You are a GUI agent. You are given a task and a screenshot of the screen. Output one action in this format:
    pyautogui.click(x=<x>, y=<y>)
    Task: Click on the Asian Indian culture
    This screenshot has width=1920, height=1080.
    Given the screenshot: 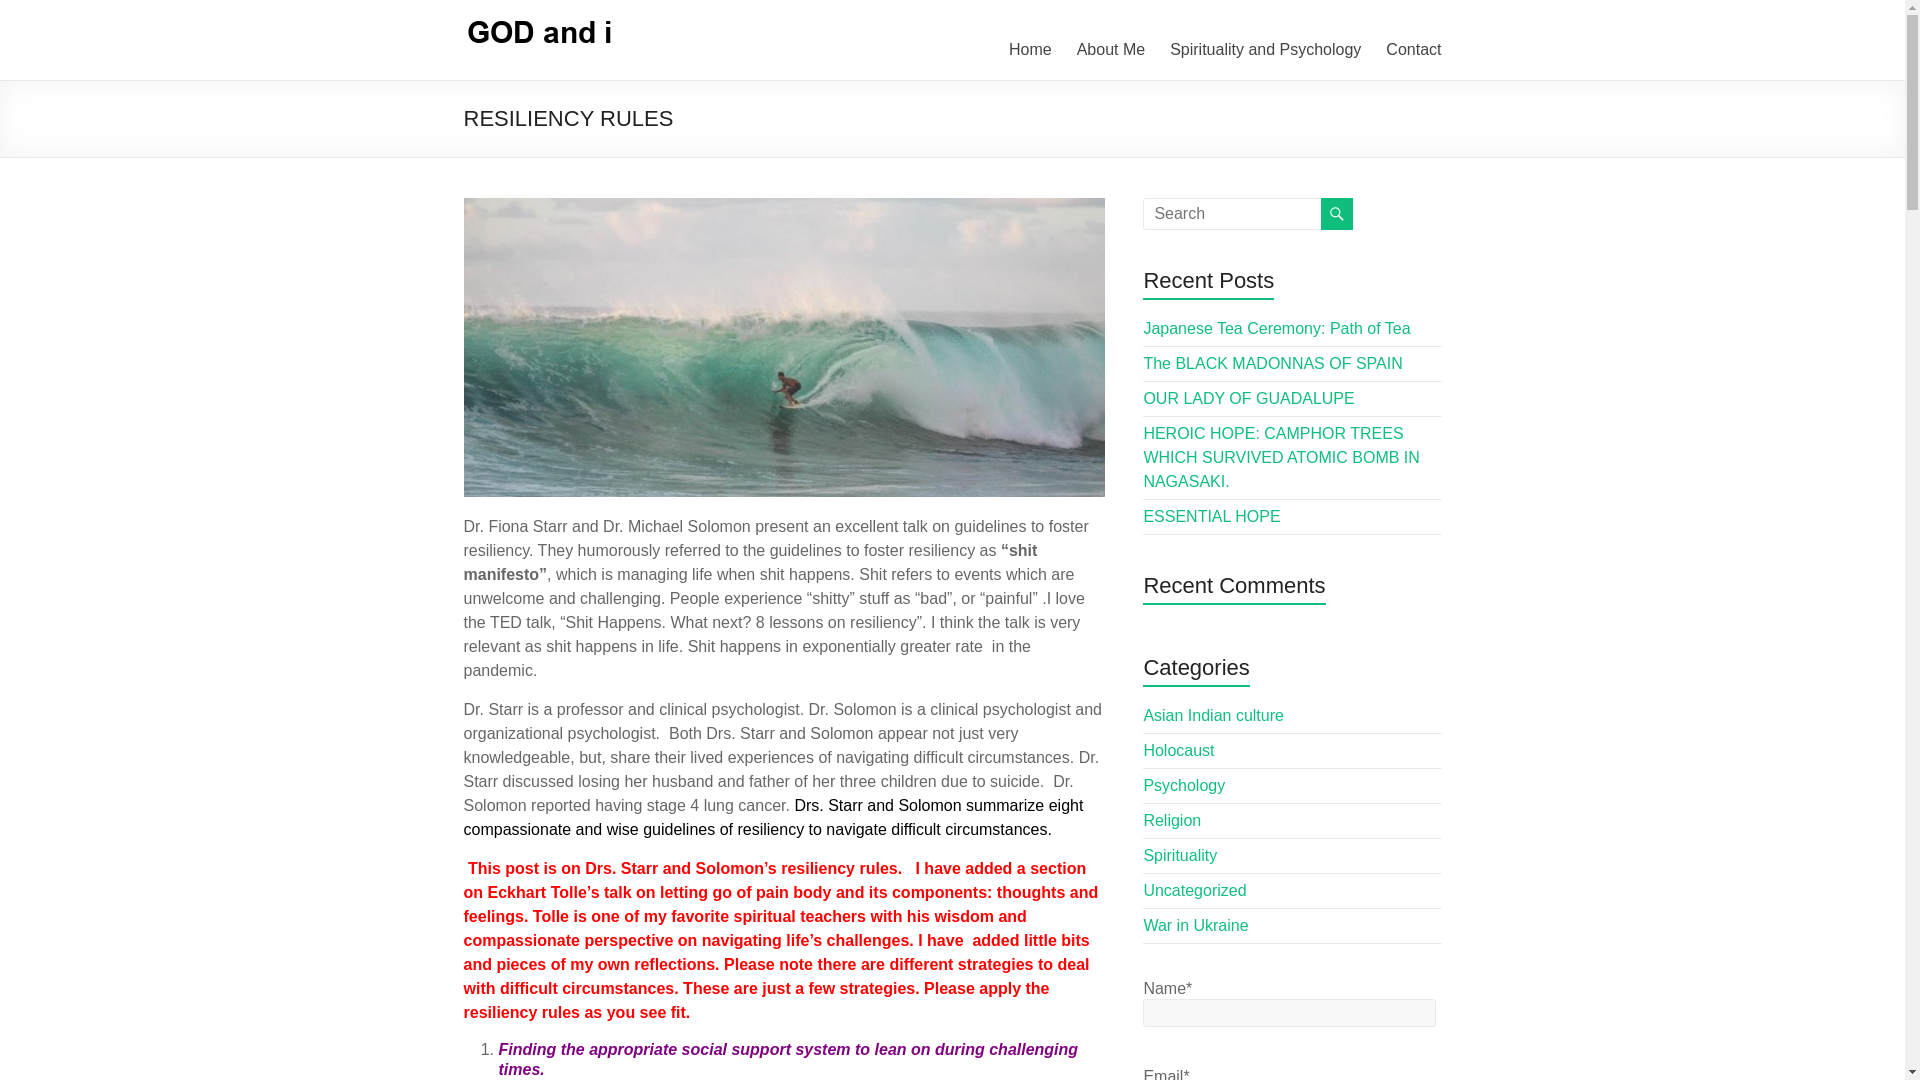 What is the action you would take?
    pyautogui.click(x=1213, y=715)
    